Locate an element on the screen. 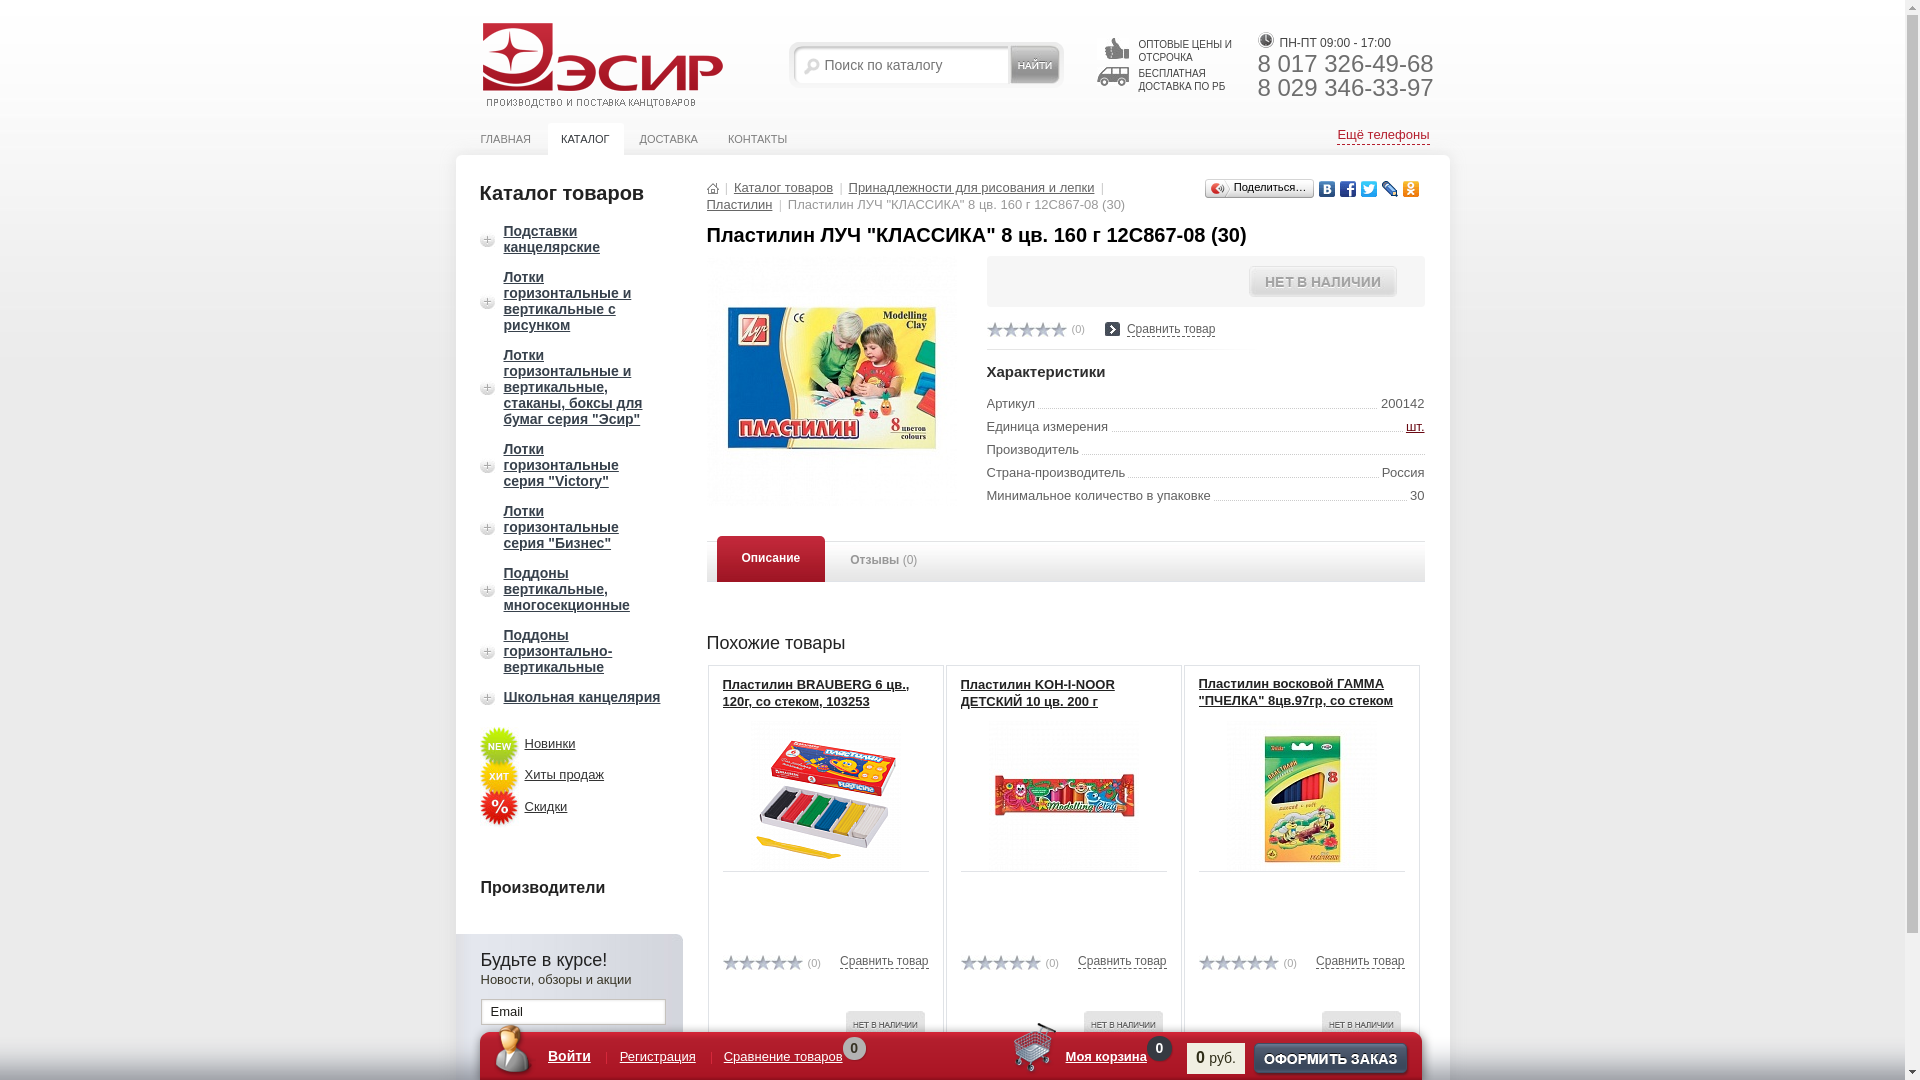 This screenshot has width=1920, height=1080. 1 is located at coordinates (1206, 962).